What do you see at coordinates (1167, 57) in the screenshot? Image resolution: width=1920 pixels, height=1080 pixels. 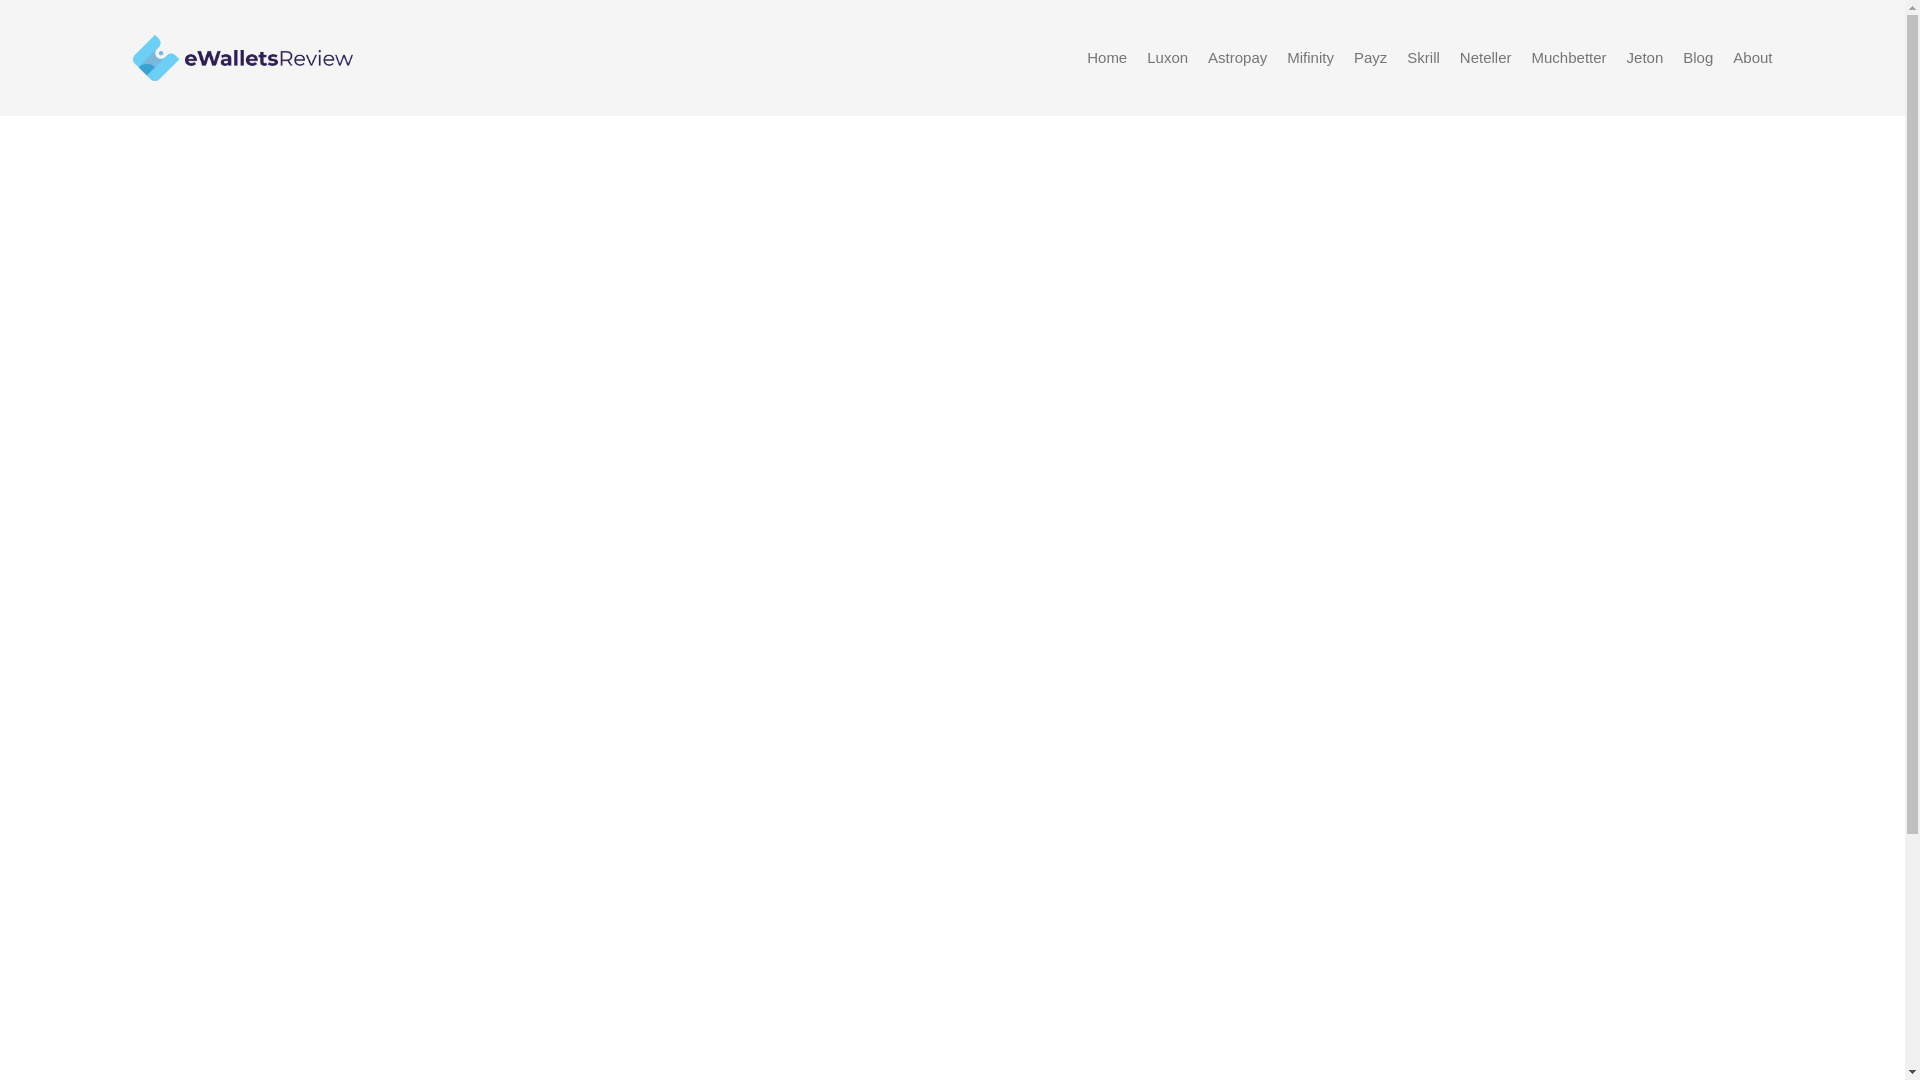 I see `Luxon` at bounding box center [1167, 57].